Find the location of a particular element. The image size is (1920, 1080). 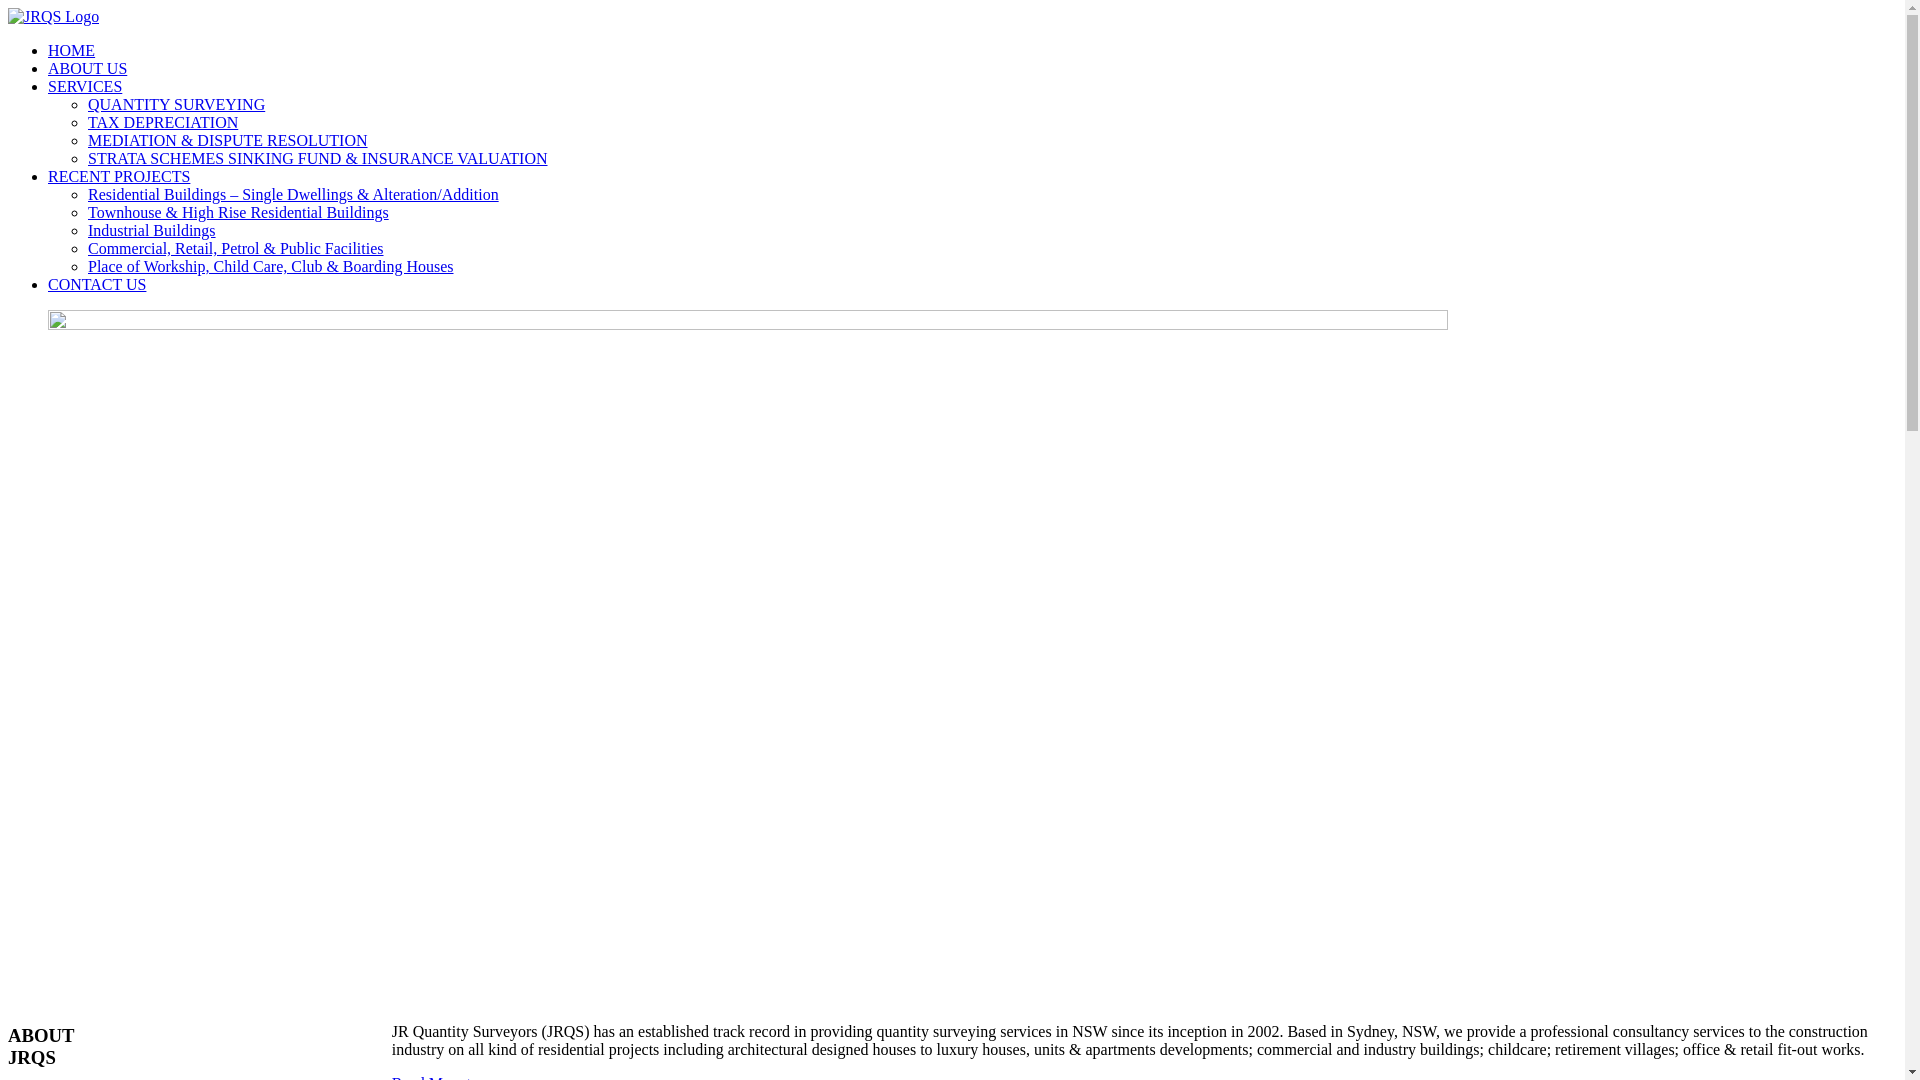

STRATA SCHEMES SINKING FUND & INSURANCE VALUATION is located at coordinates (318, 158).